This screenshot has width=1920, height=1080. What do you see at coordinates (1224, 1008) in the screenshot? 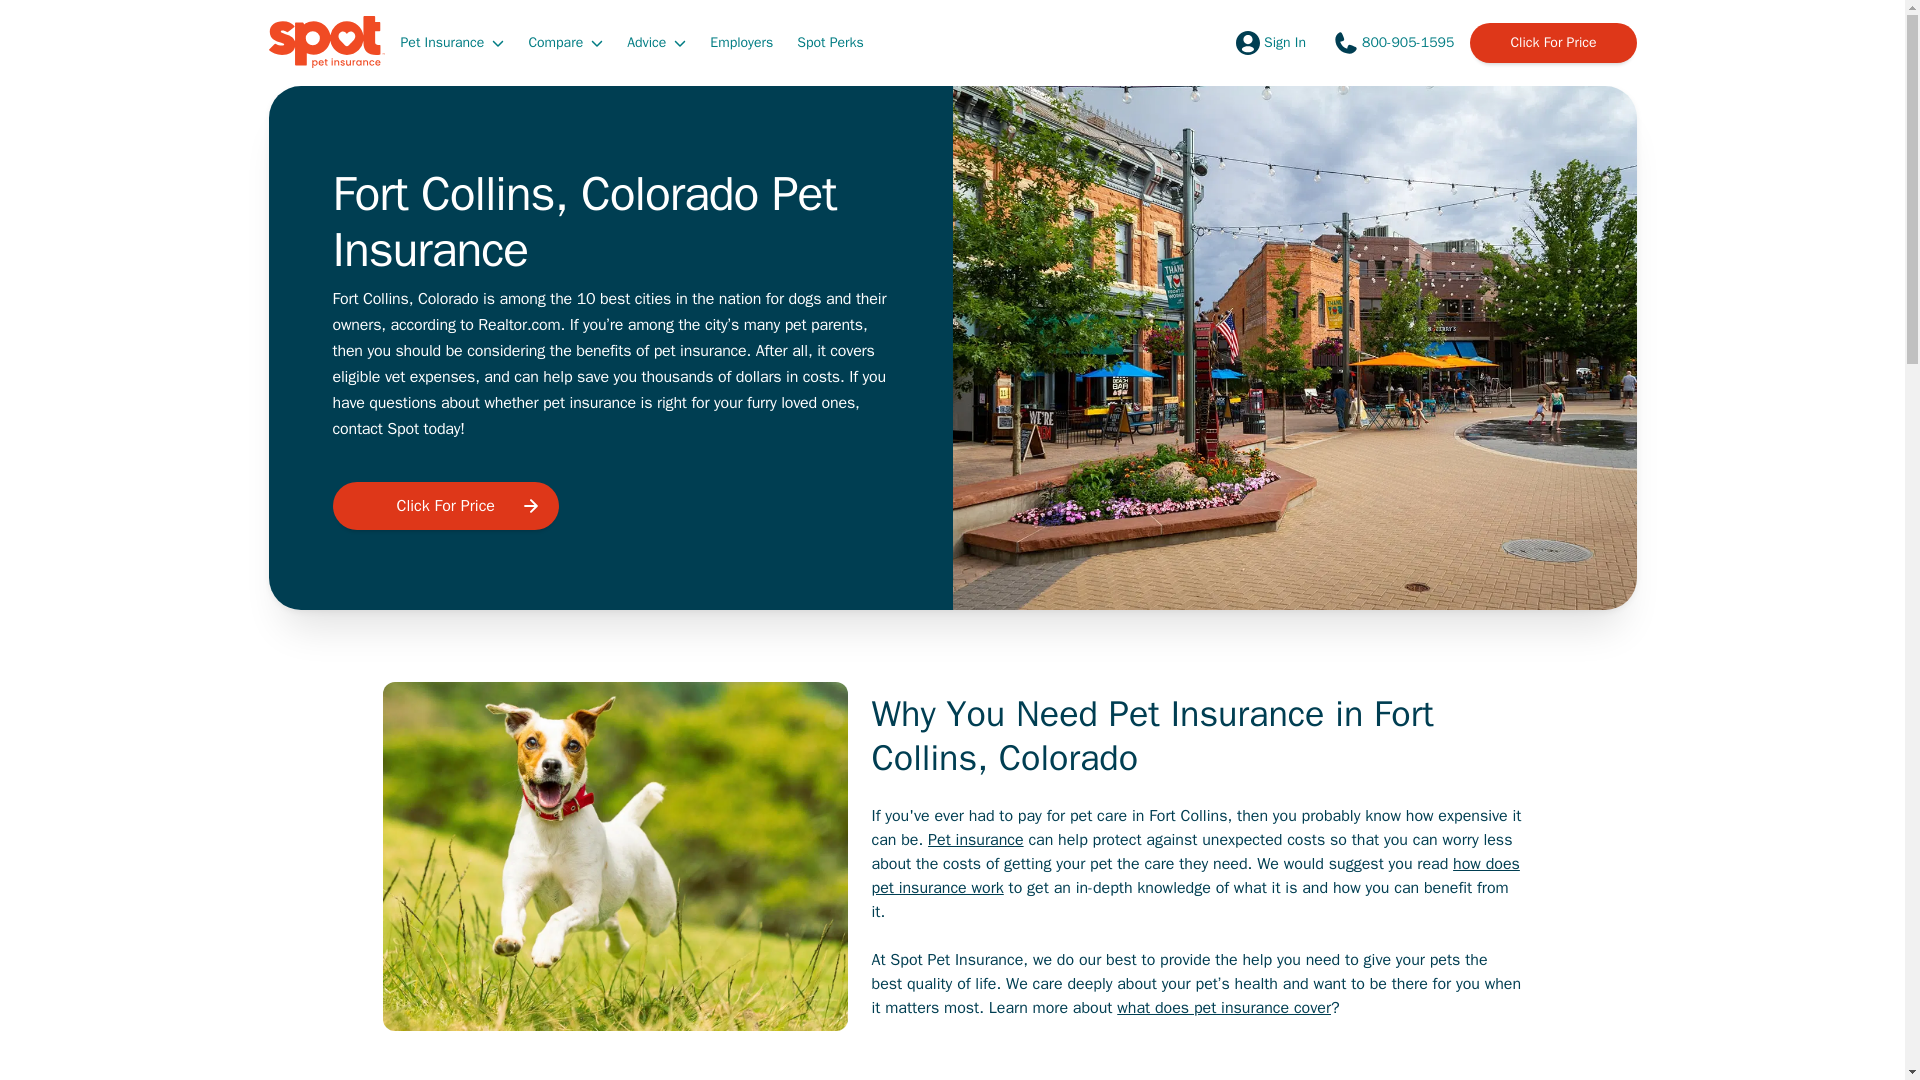
I see `what does pet insurance cover` at bounding box center [1224, 1008].